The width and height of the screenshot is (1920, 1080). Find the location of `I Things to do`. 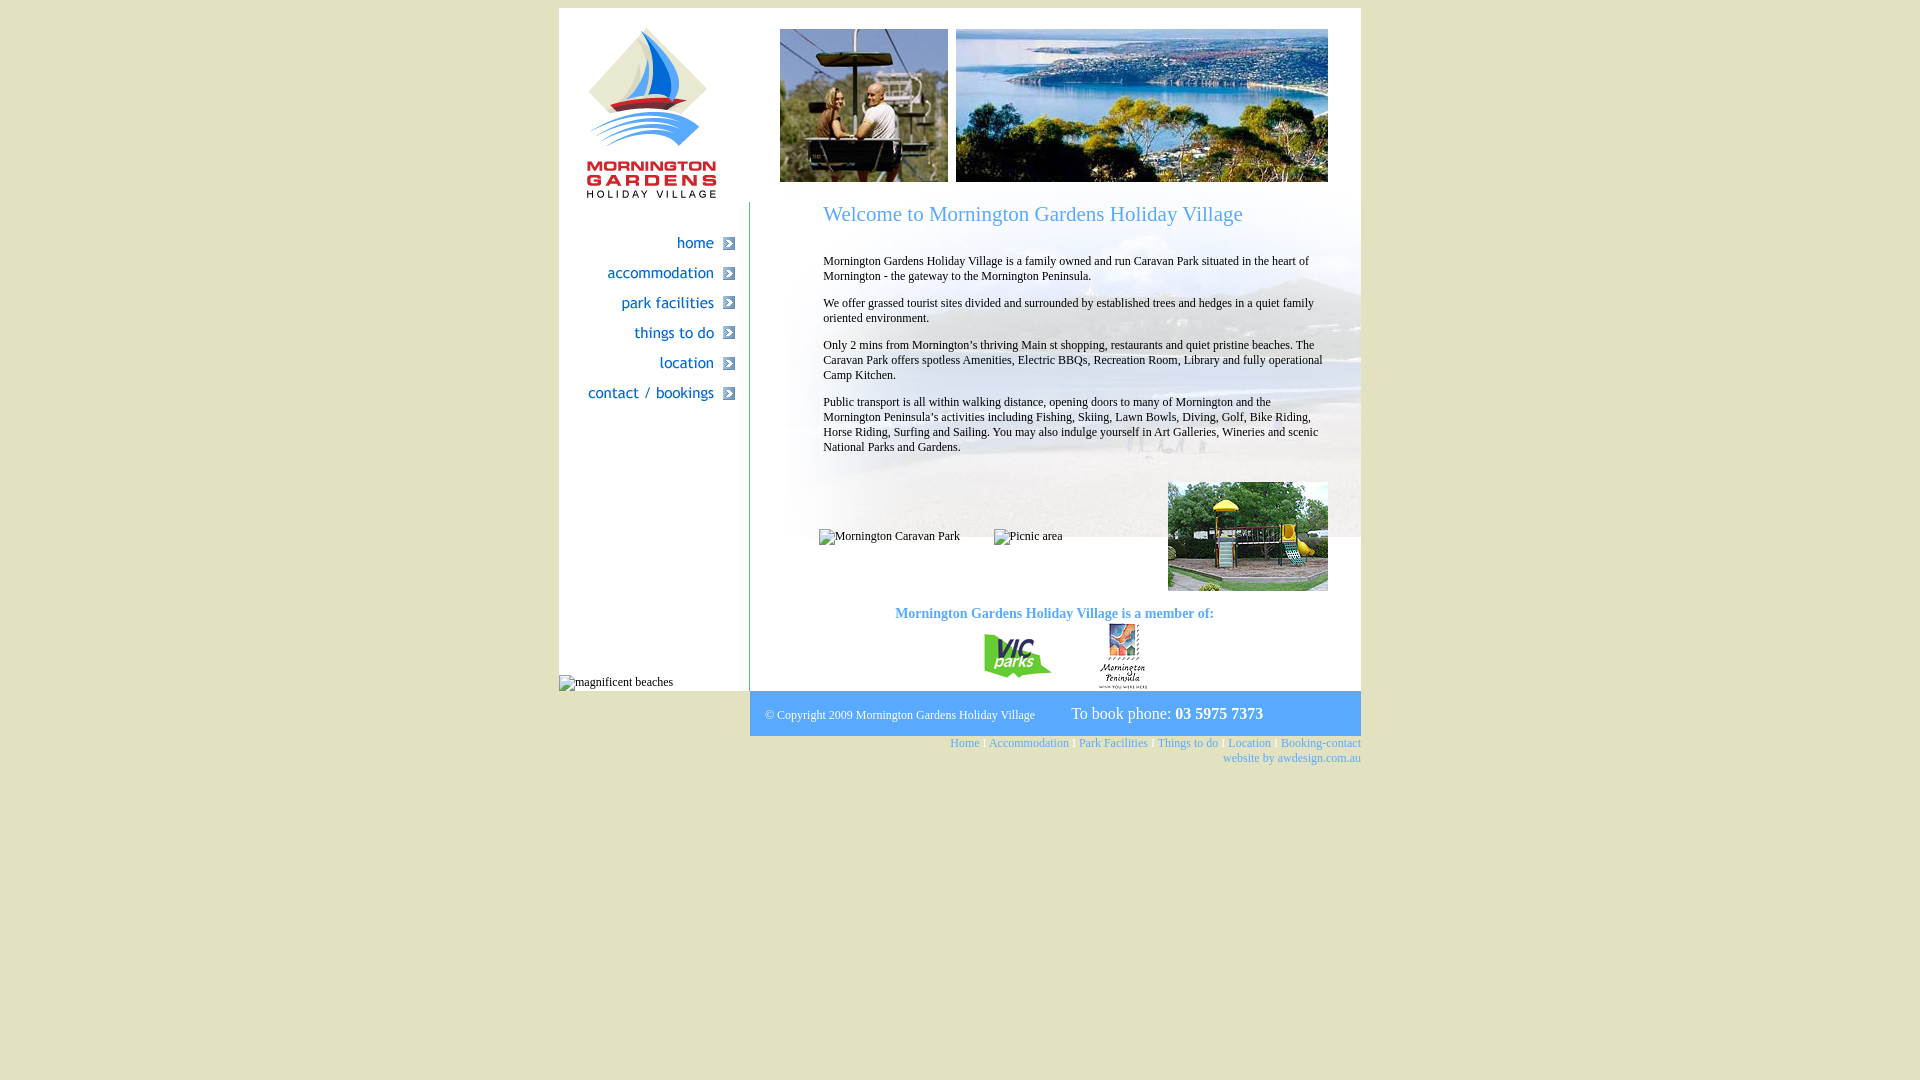

I Things to do is located at coordinates (1184, 743).